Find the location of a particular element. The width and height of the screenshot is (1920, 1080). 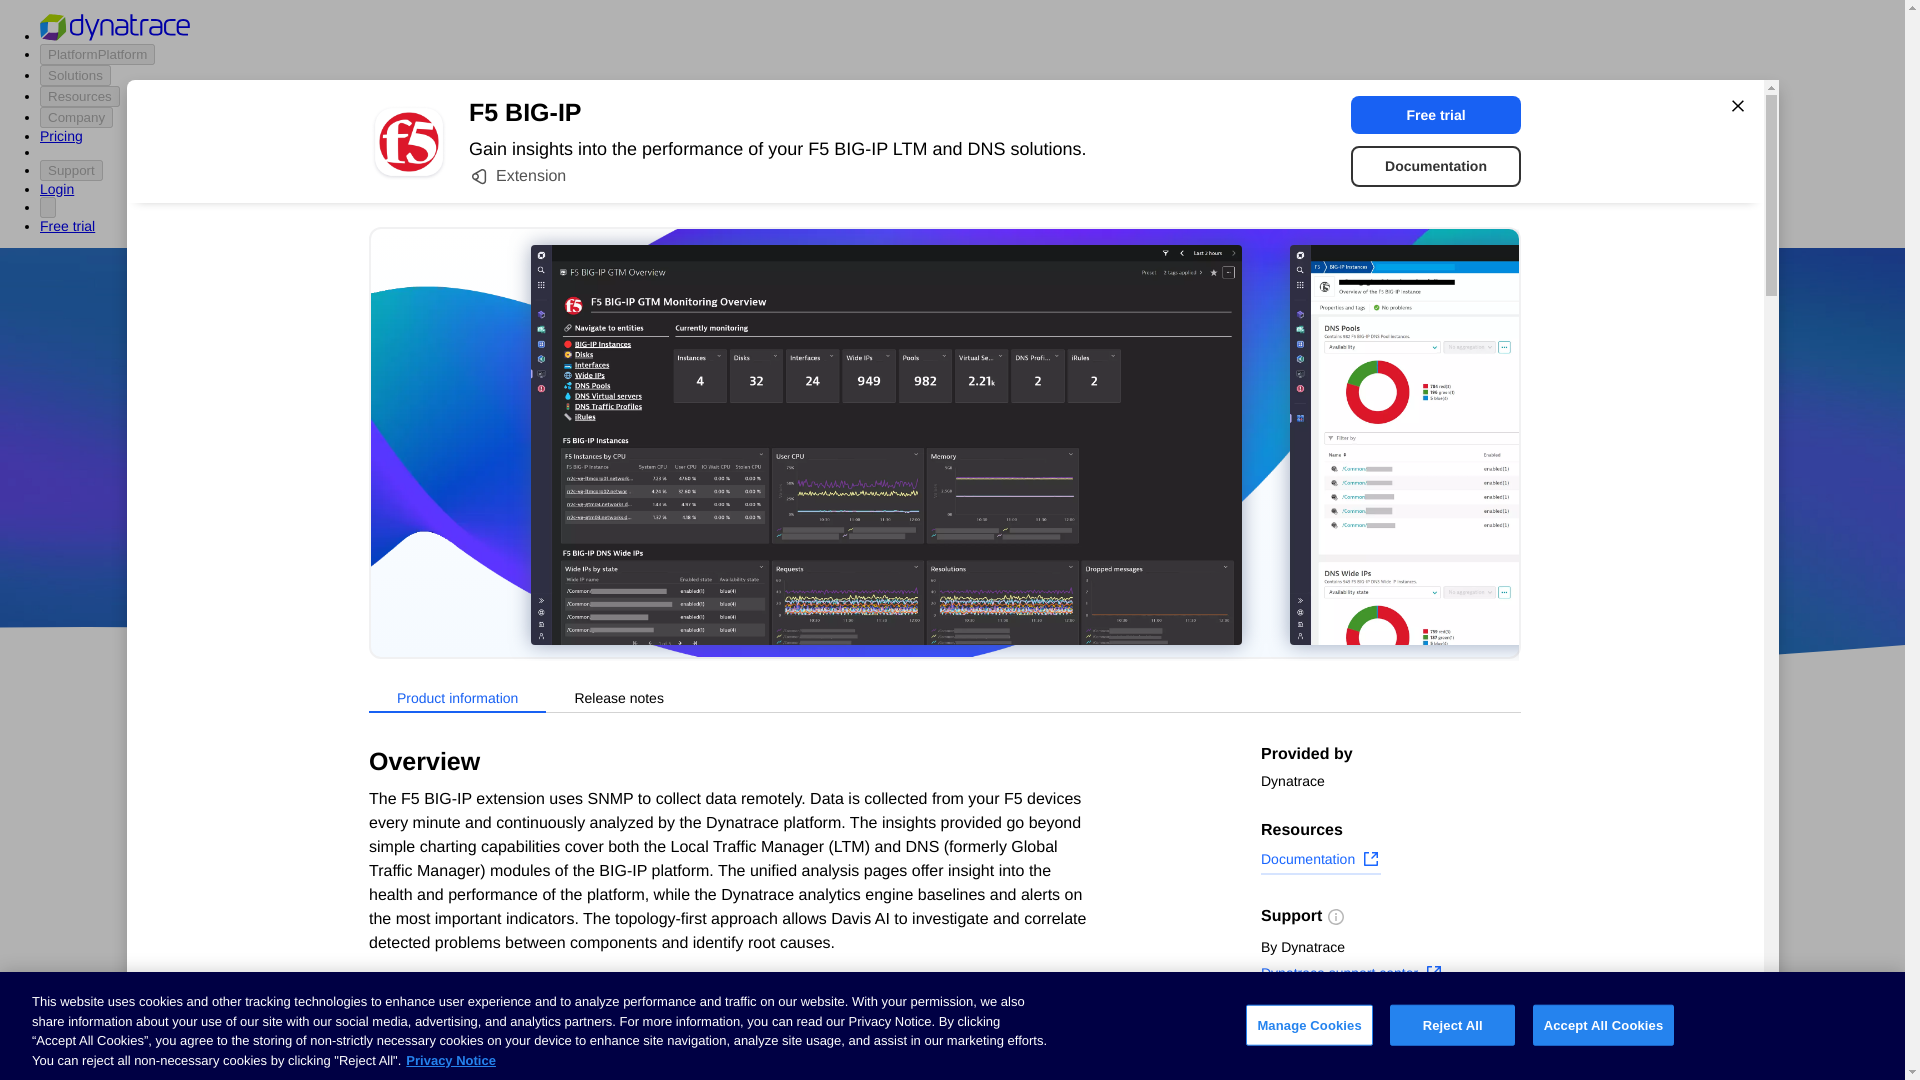

Google Cloud is located at coordinates (991, 552).